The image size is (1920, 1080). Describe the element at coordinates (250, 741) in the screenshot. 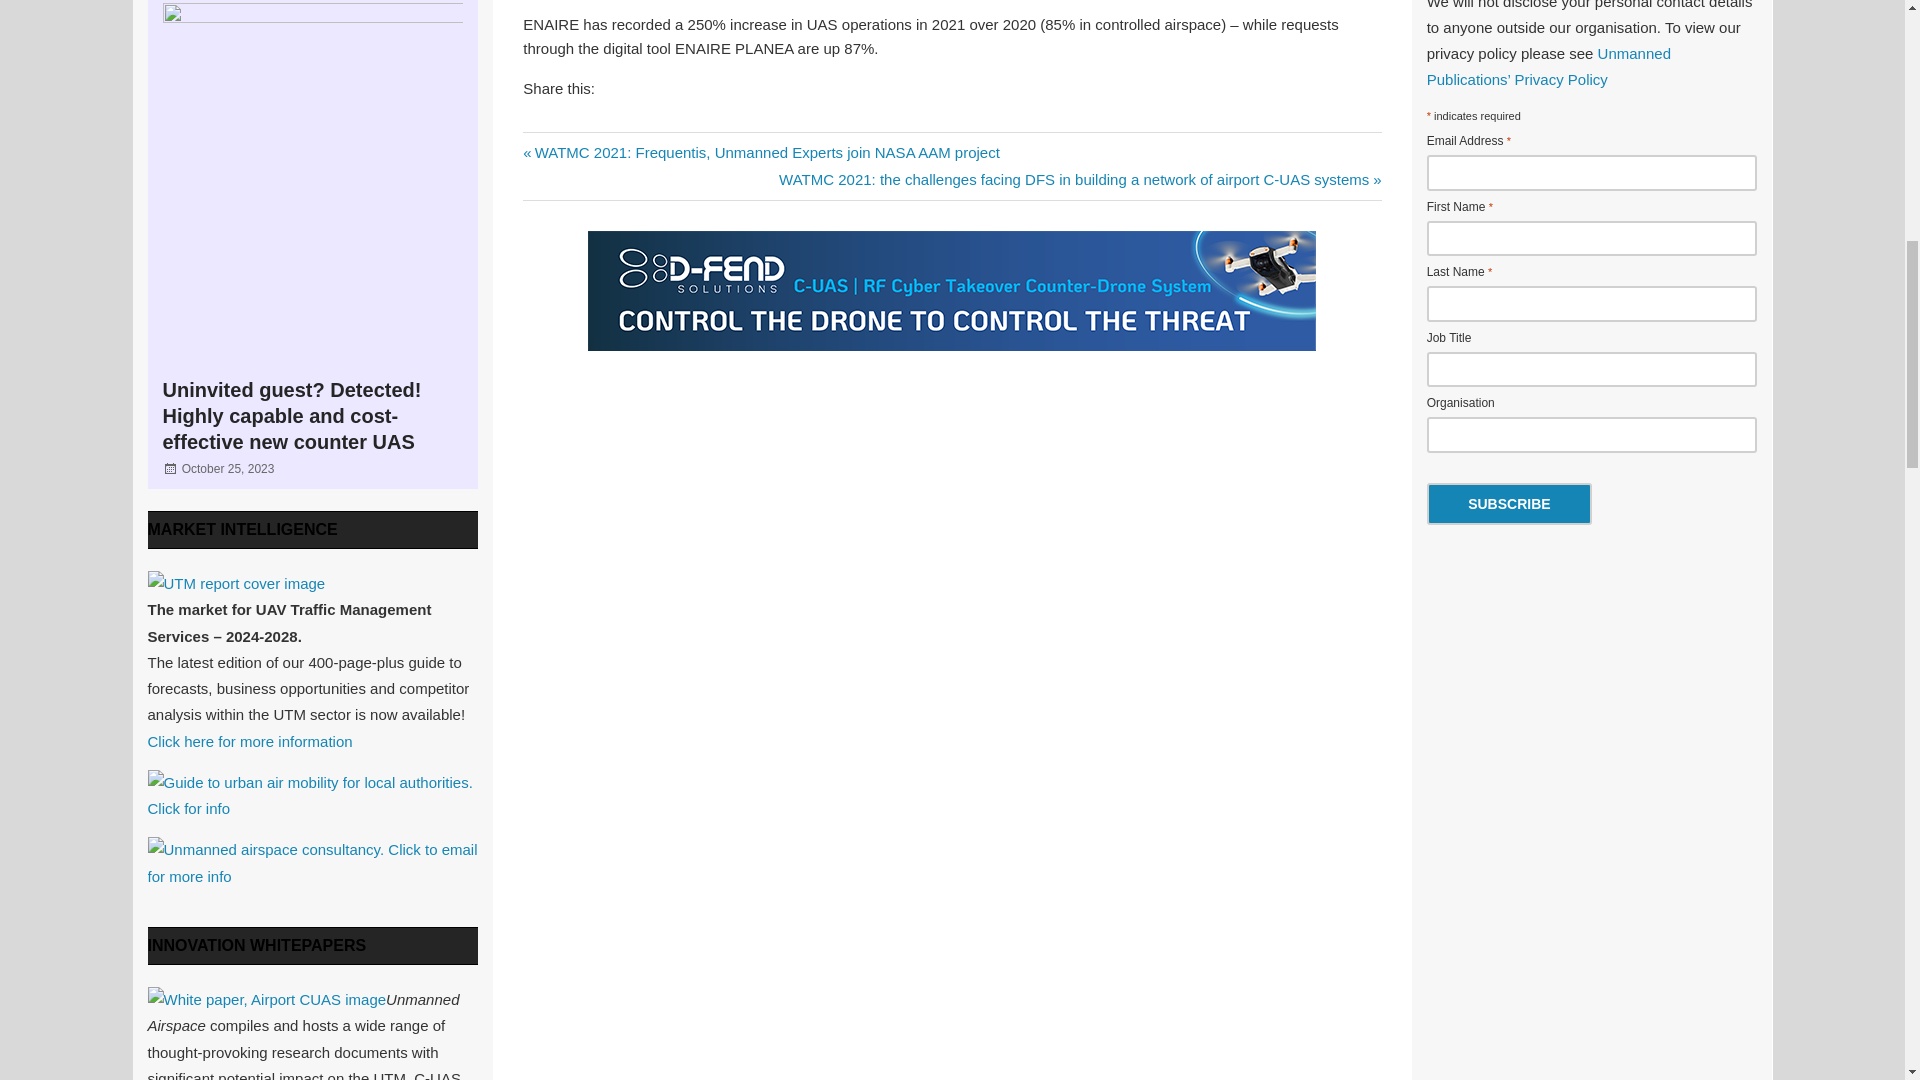

I see `Click here for more information` at that location.